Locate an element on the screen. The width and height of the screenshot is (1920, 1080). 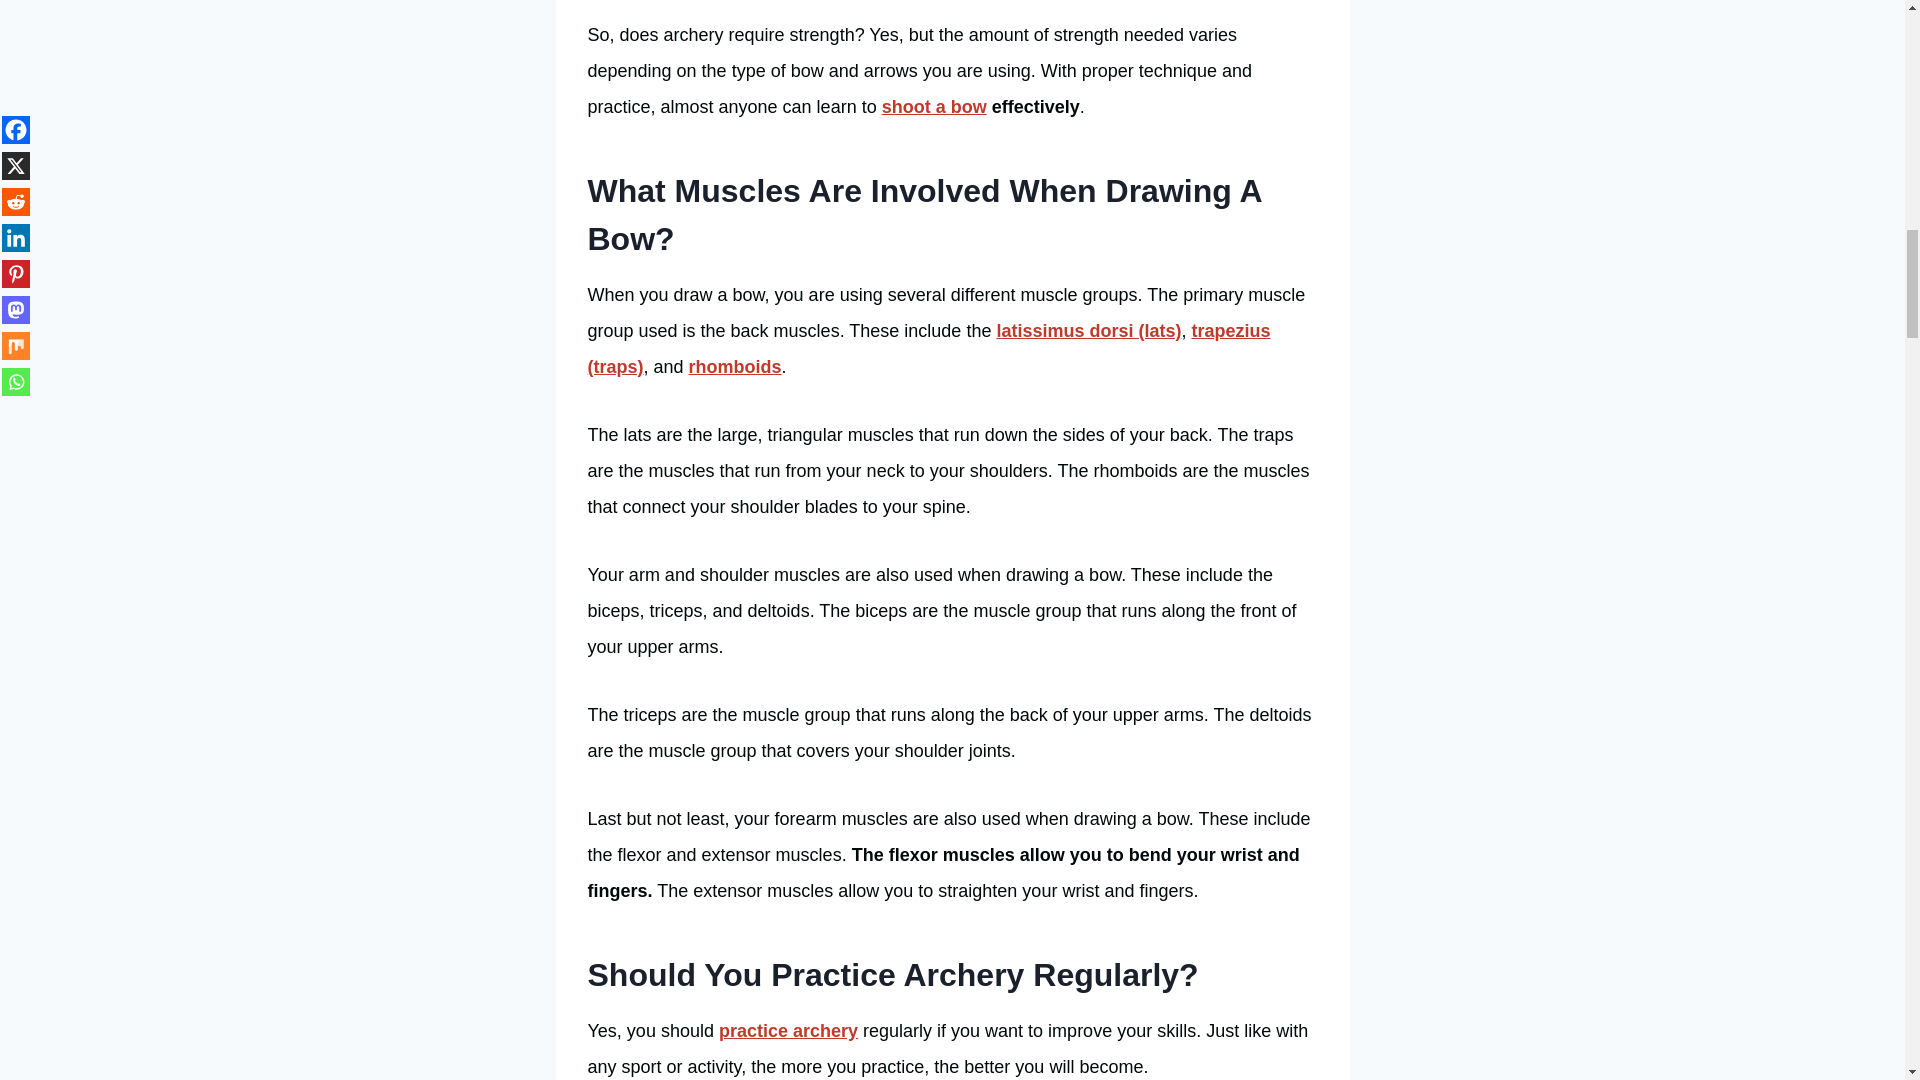
rhomboids is located at coordinates (735, 366).